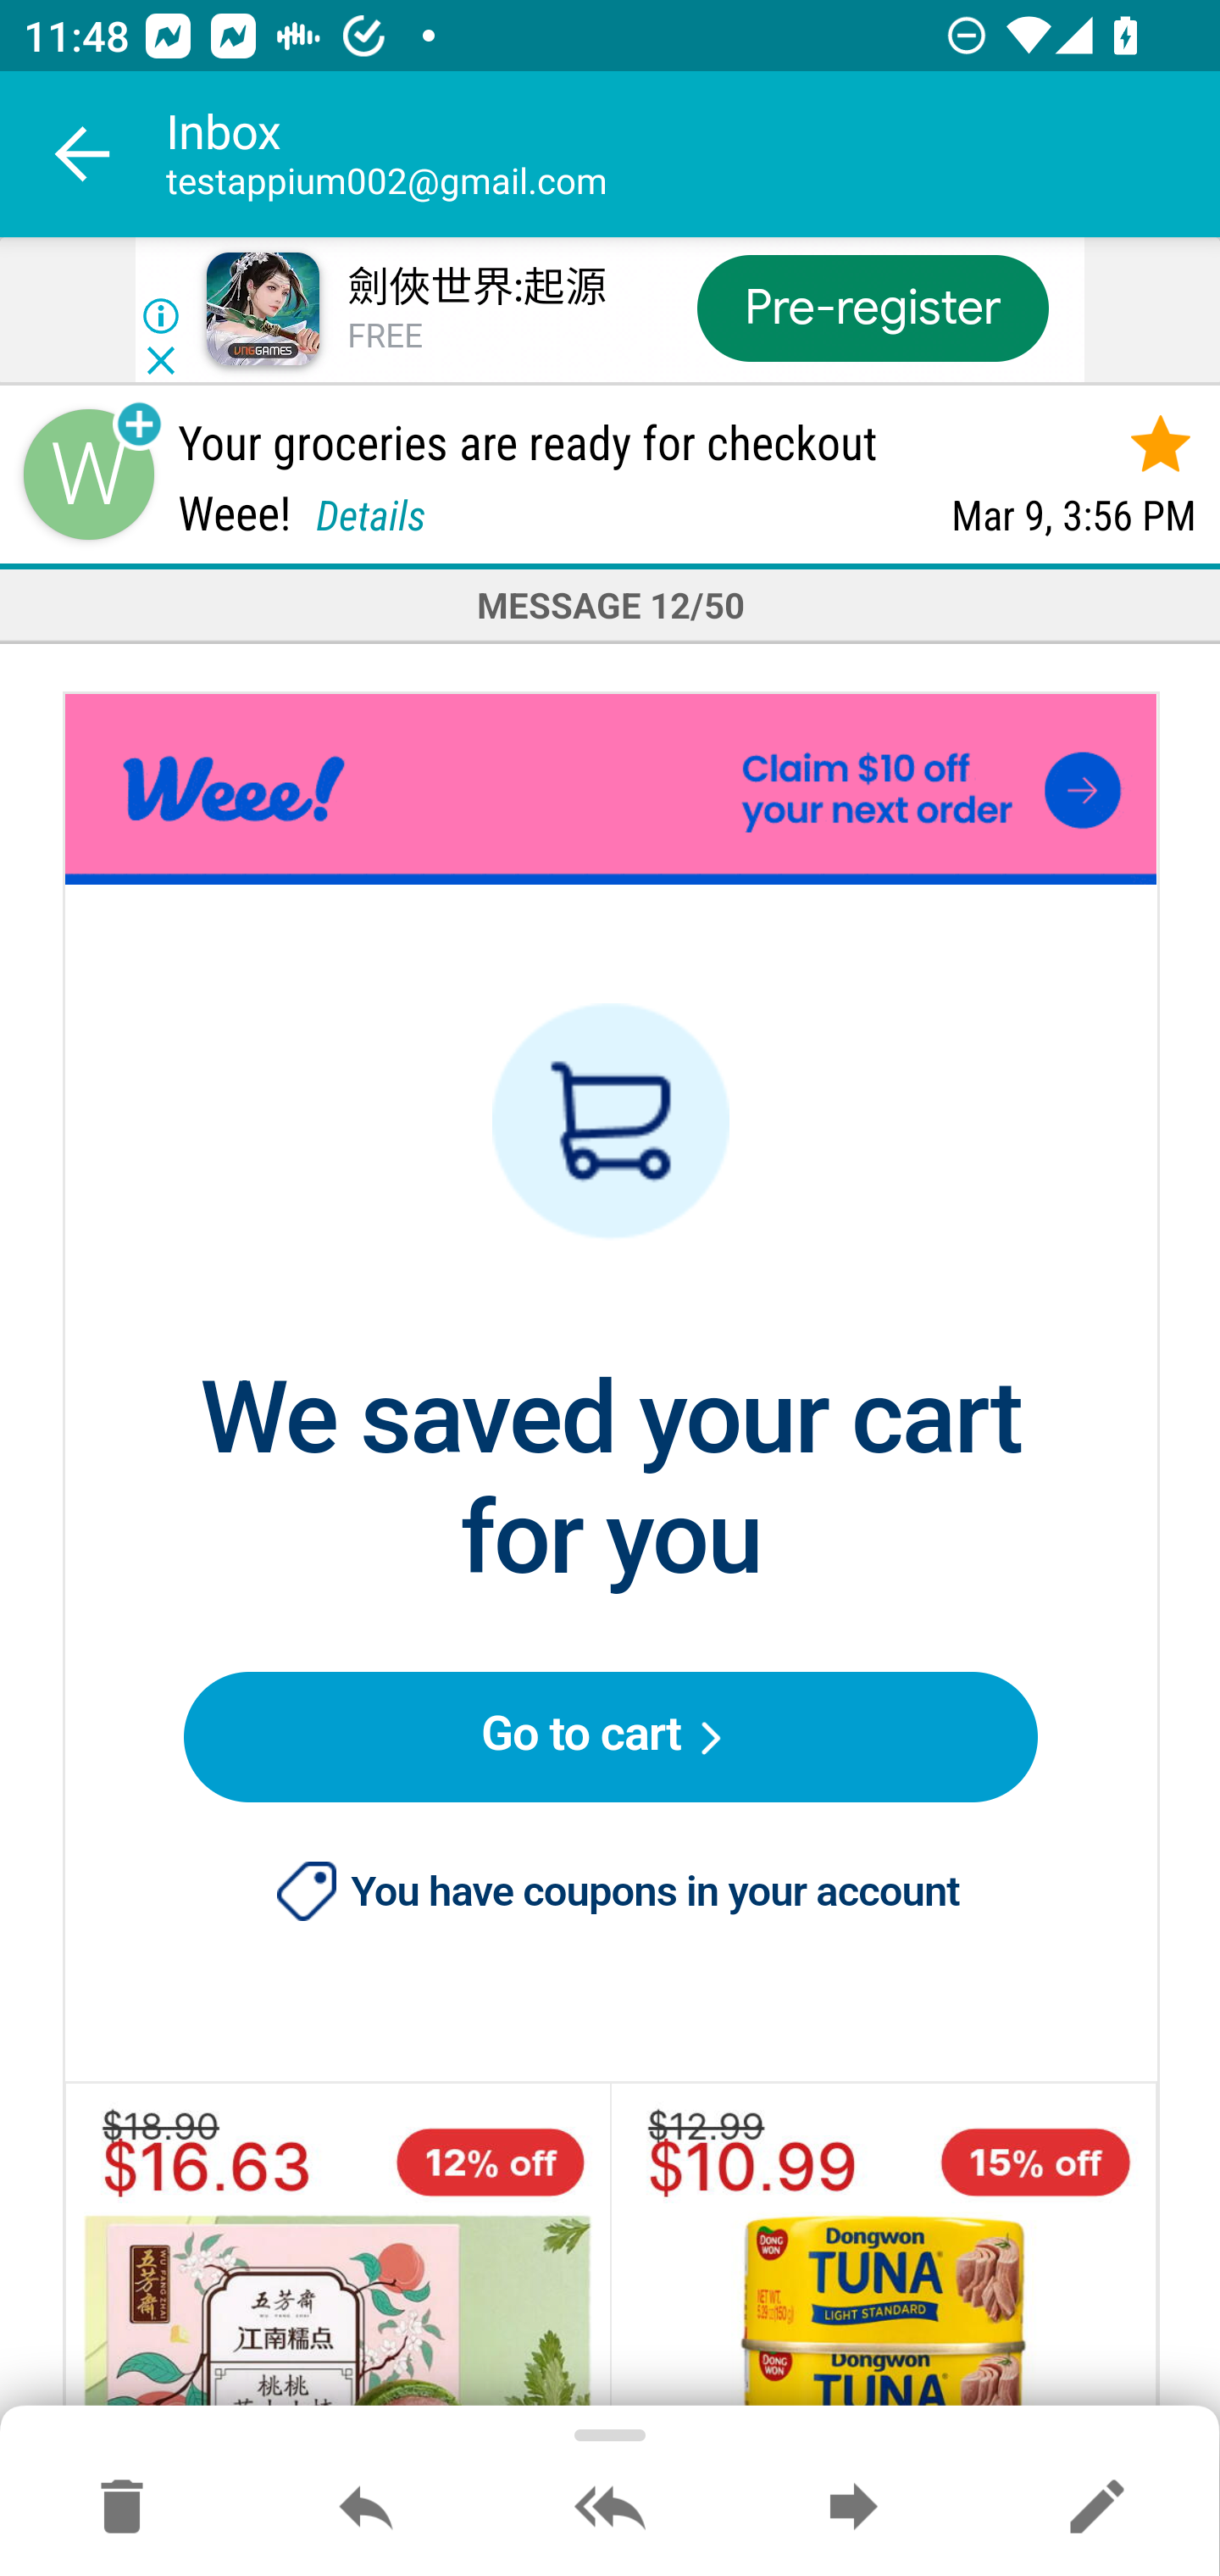 This screenshot has height=2576, width=1220. I want to click on Sender contact button, so click(88, 475).